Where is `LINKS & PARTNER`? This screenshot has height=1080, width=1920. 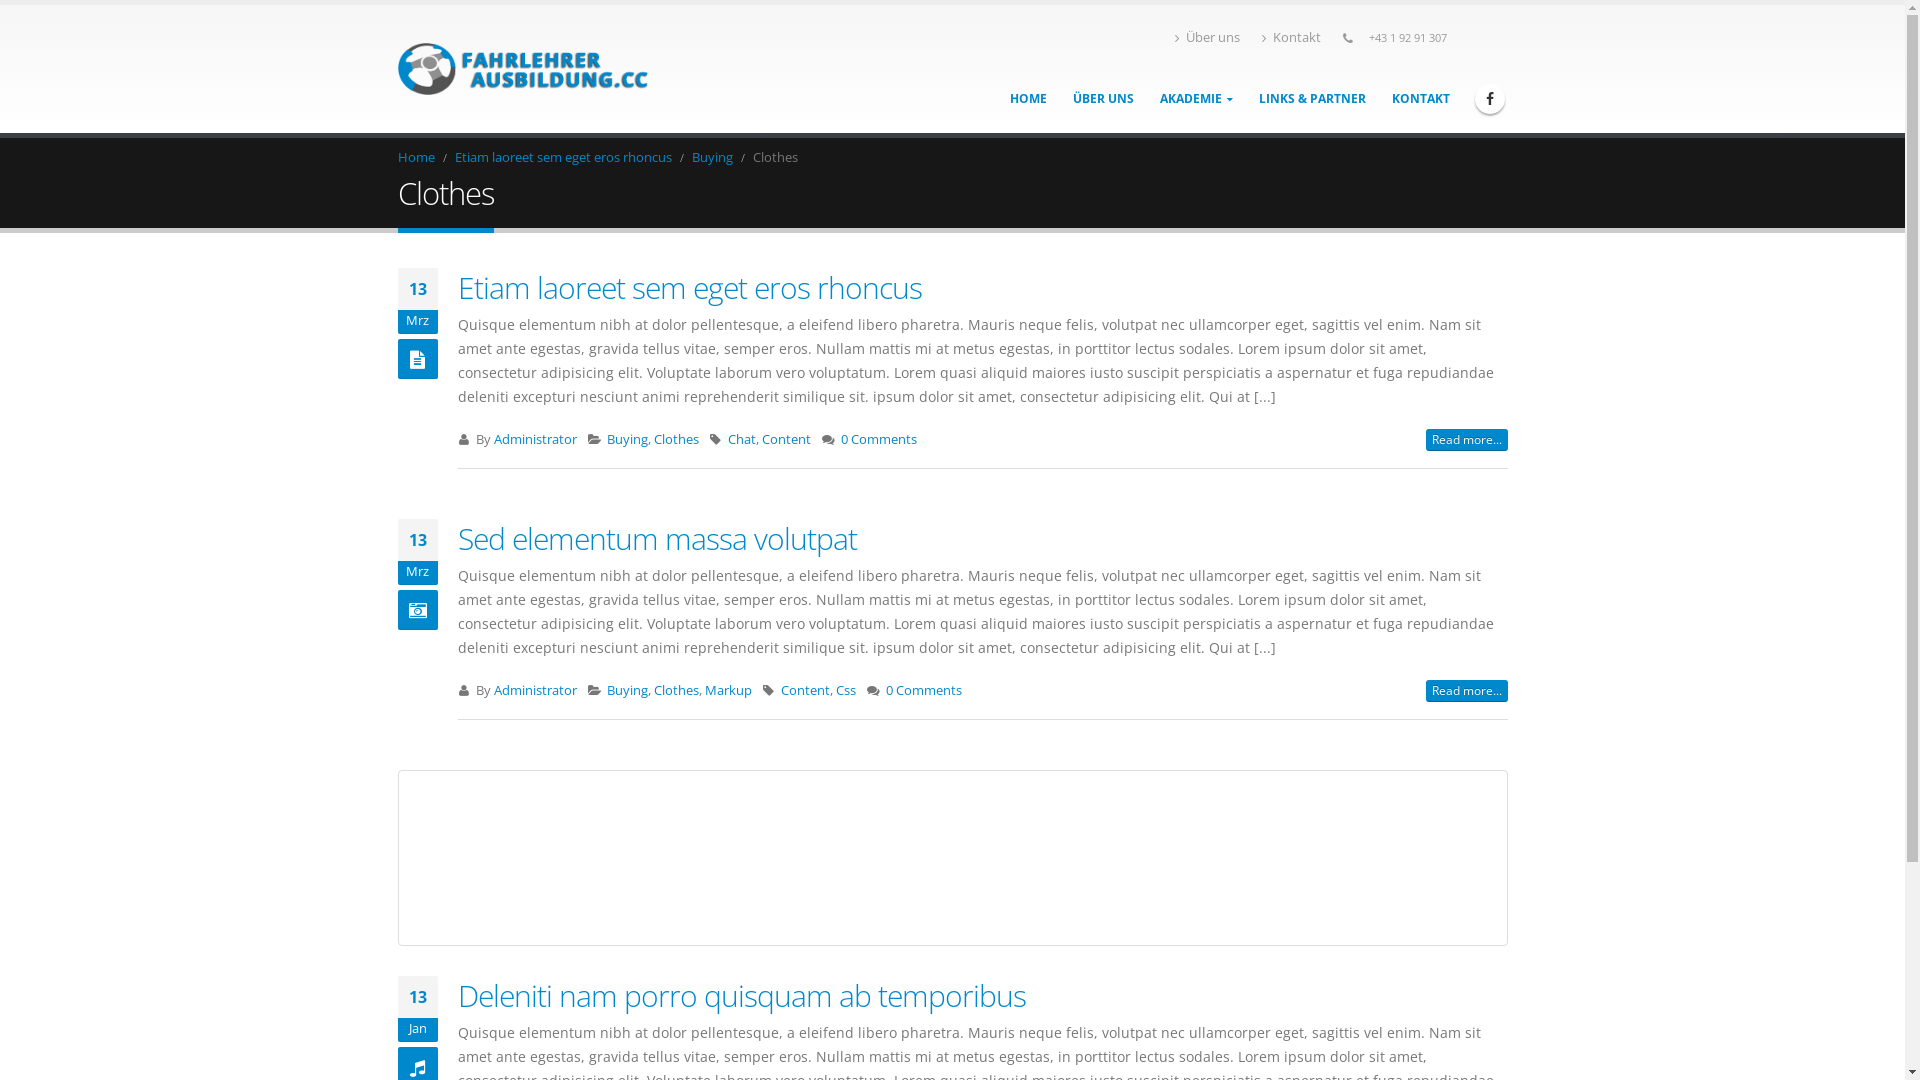 LINKS & PARTNER is located at coordinates (1312, 98).